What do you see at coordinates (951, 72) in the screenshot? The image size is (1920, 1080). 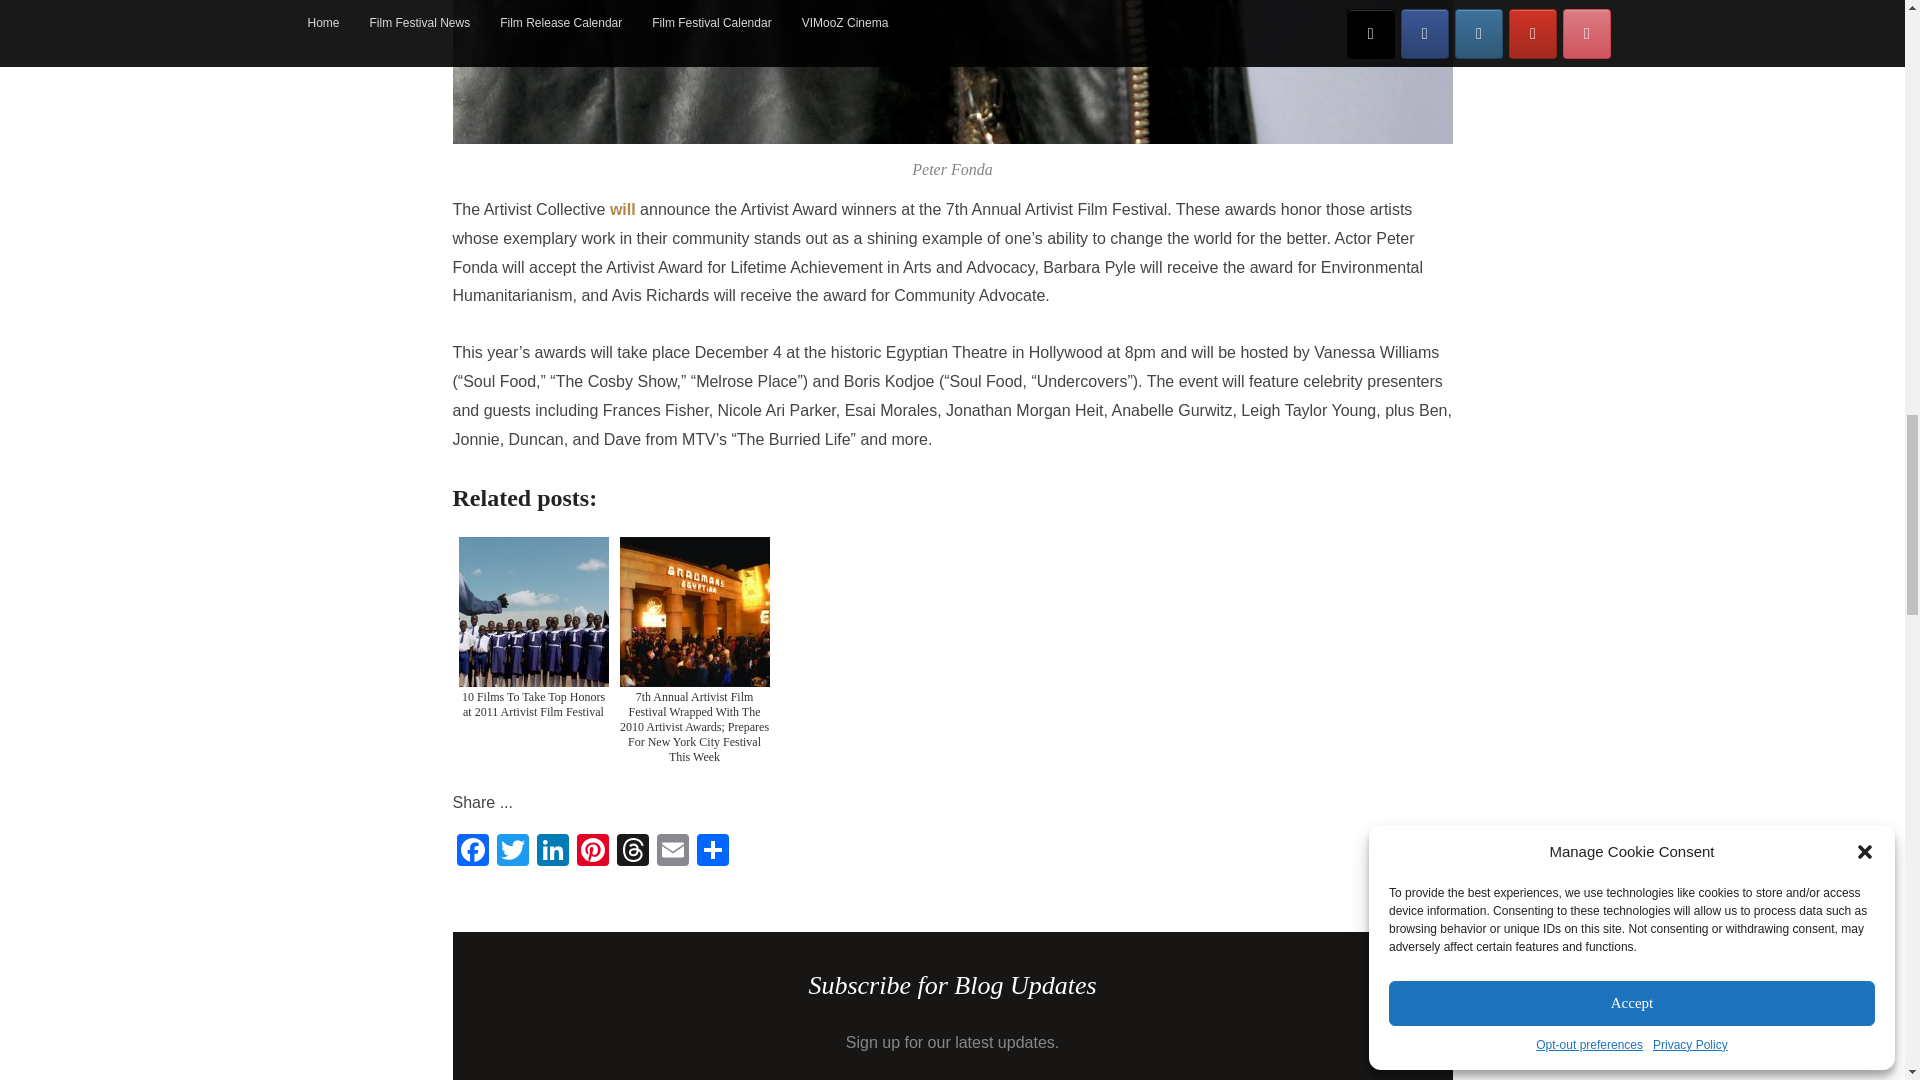 I see `Peter Fonda` at bounding box center [951, 72].